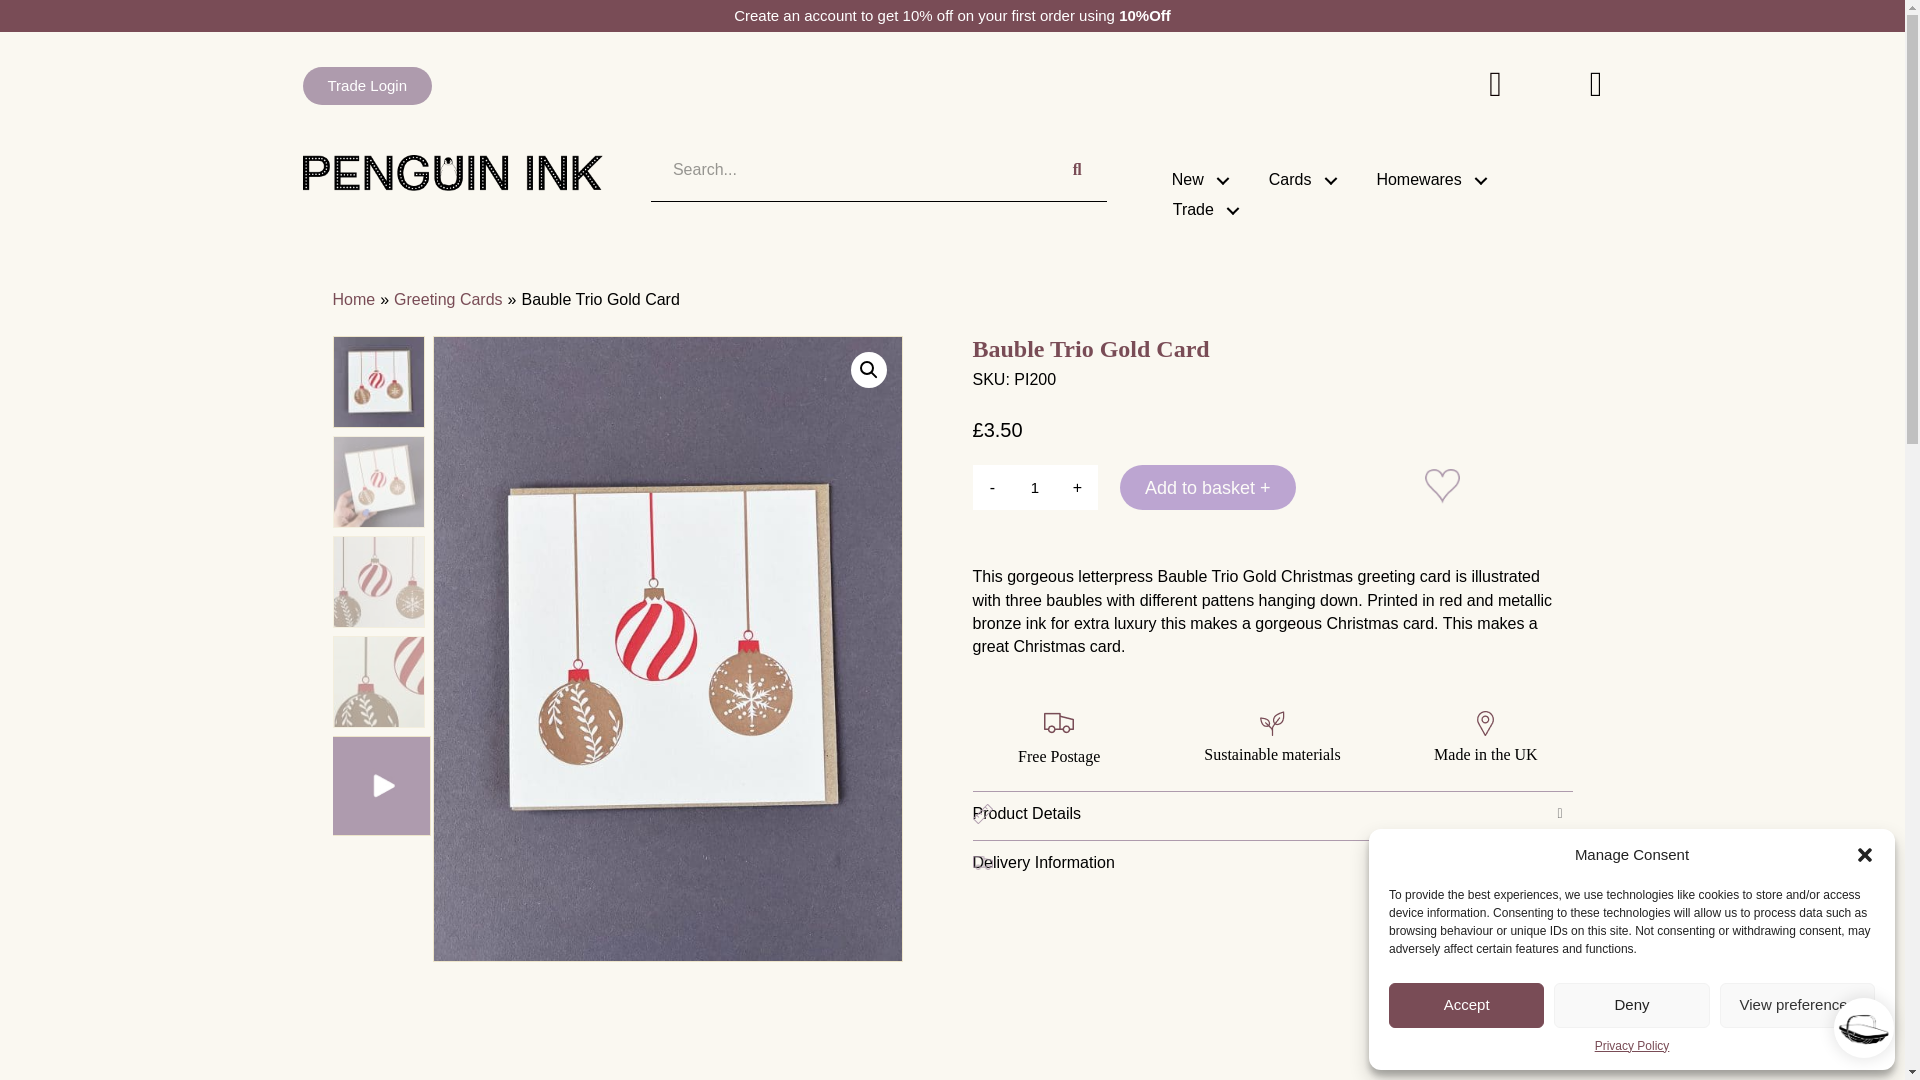 The width and height of the screenshot is (1920, 1080). Describe the element at coordinates (1632, 1046) in the screenshot. I see `Privacy Policy` at that location.